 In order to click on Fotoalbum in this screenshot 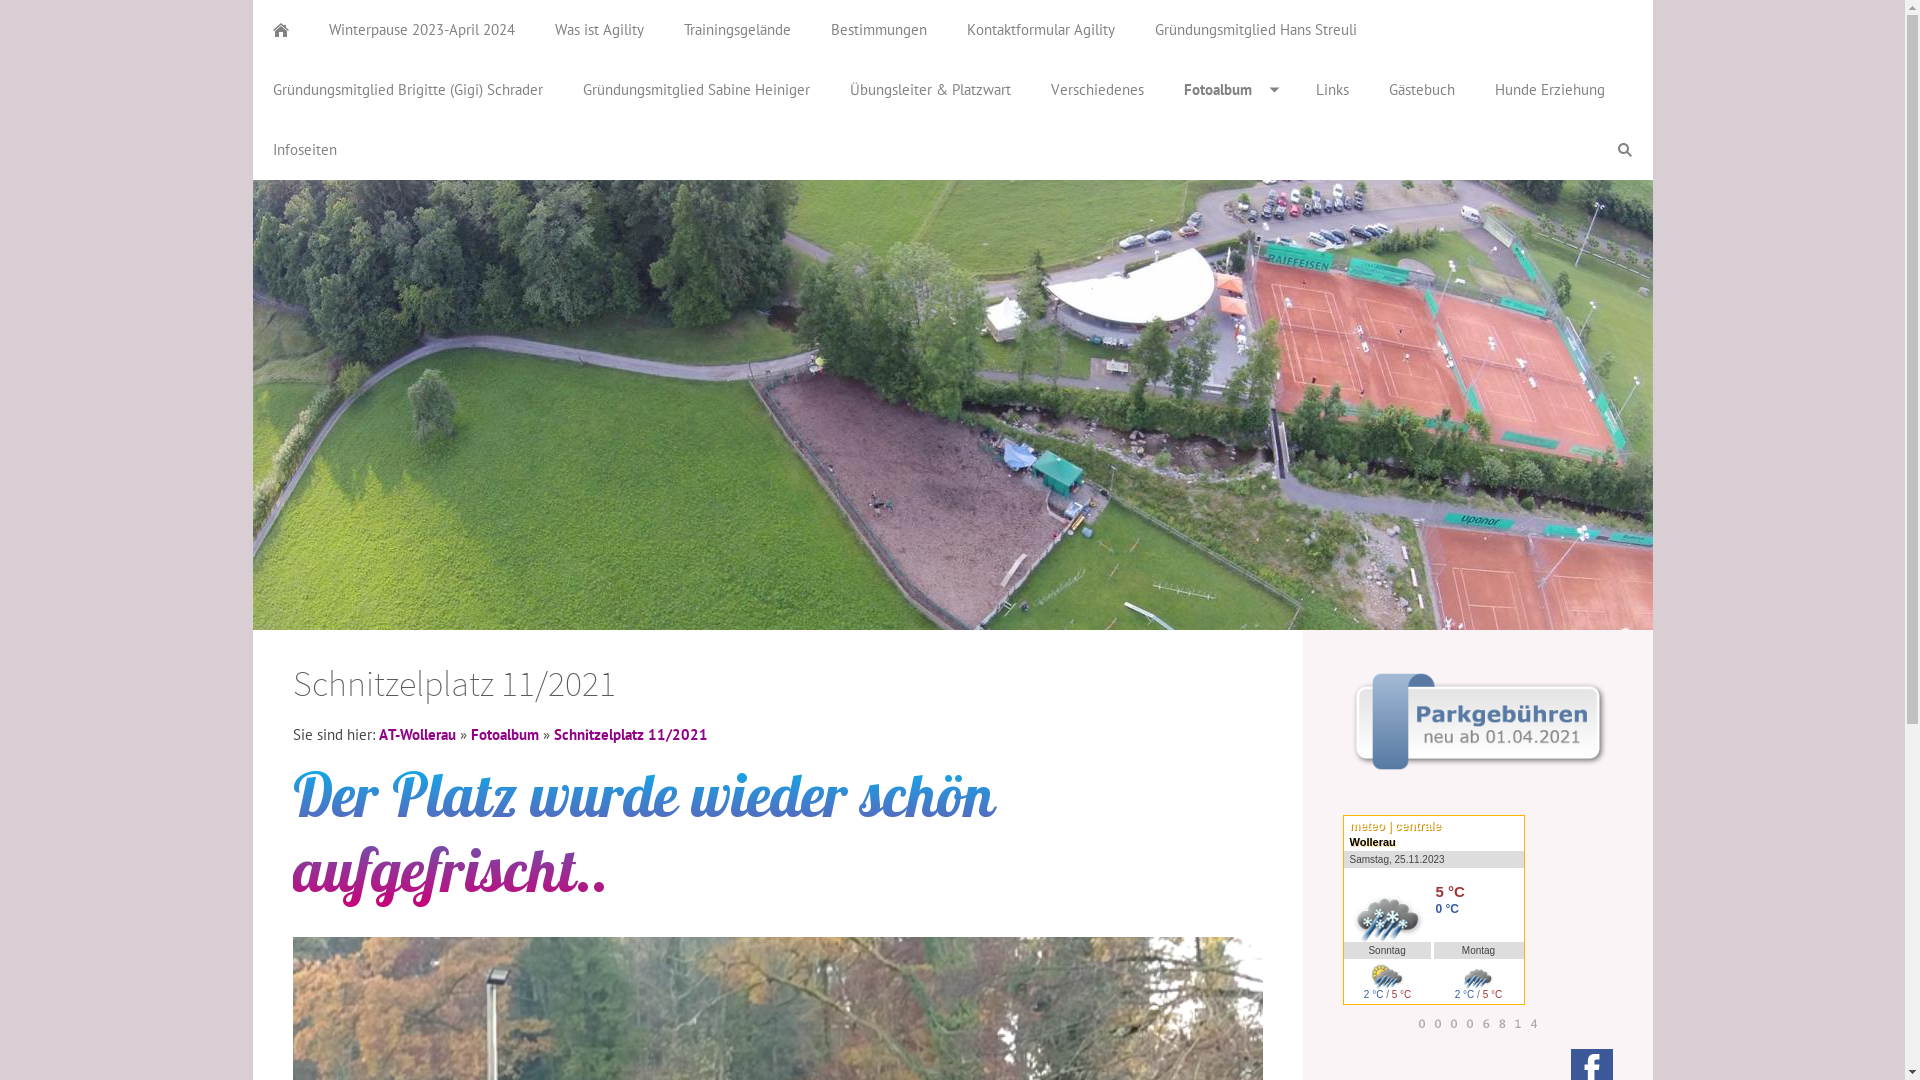, I will do `click(504, 734)`.